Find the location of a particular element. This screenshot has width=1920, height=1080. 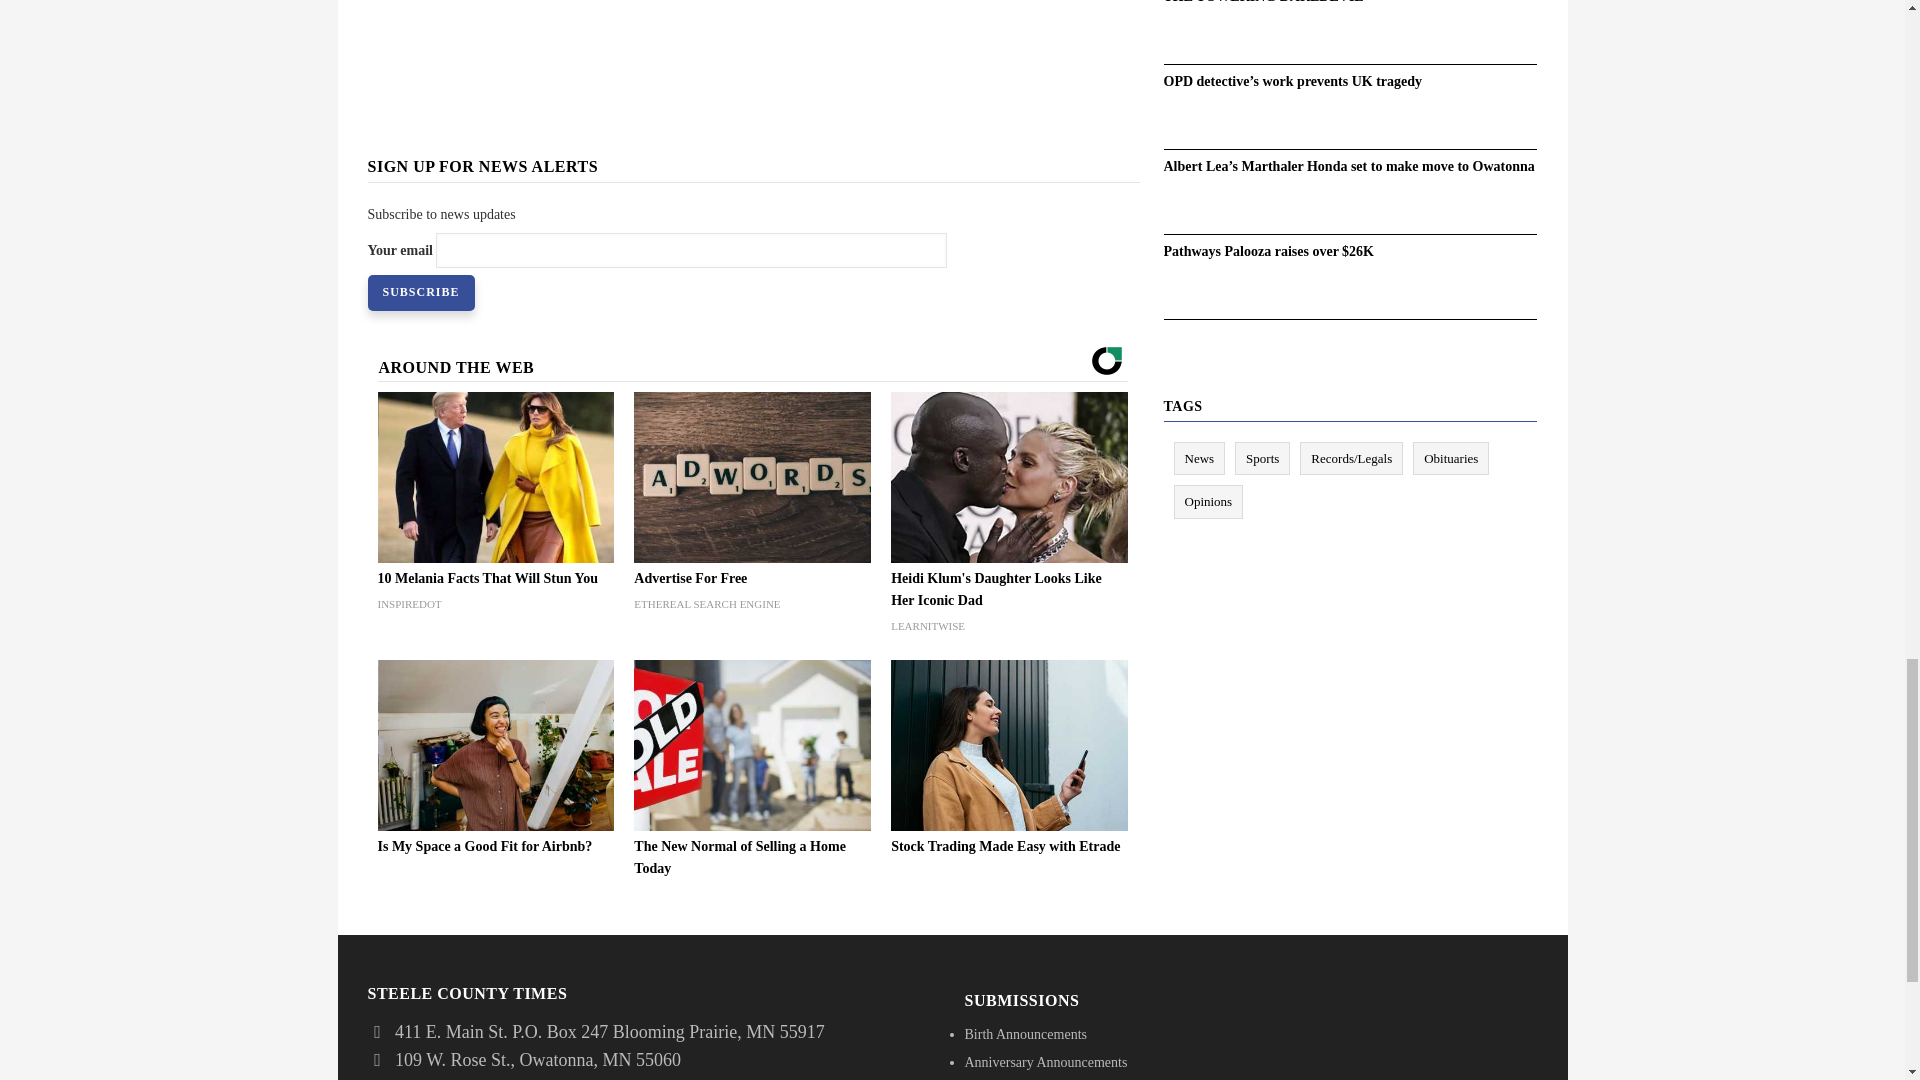

Share to Facebook is located at coordinates (683, 42).